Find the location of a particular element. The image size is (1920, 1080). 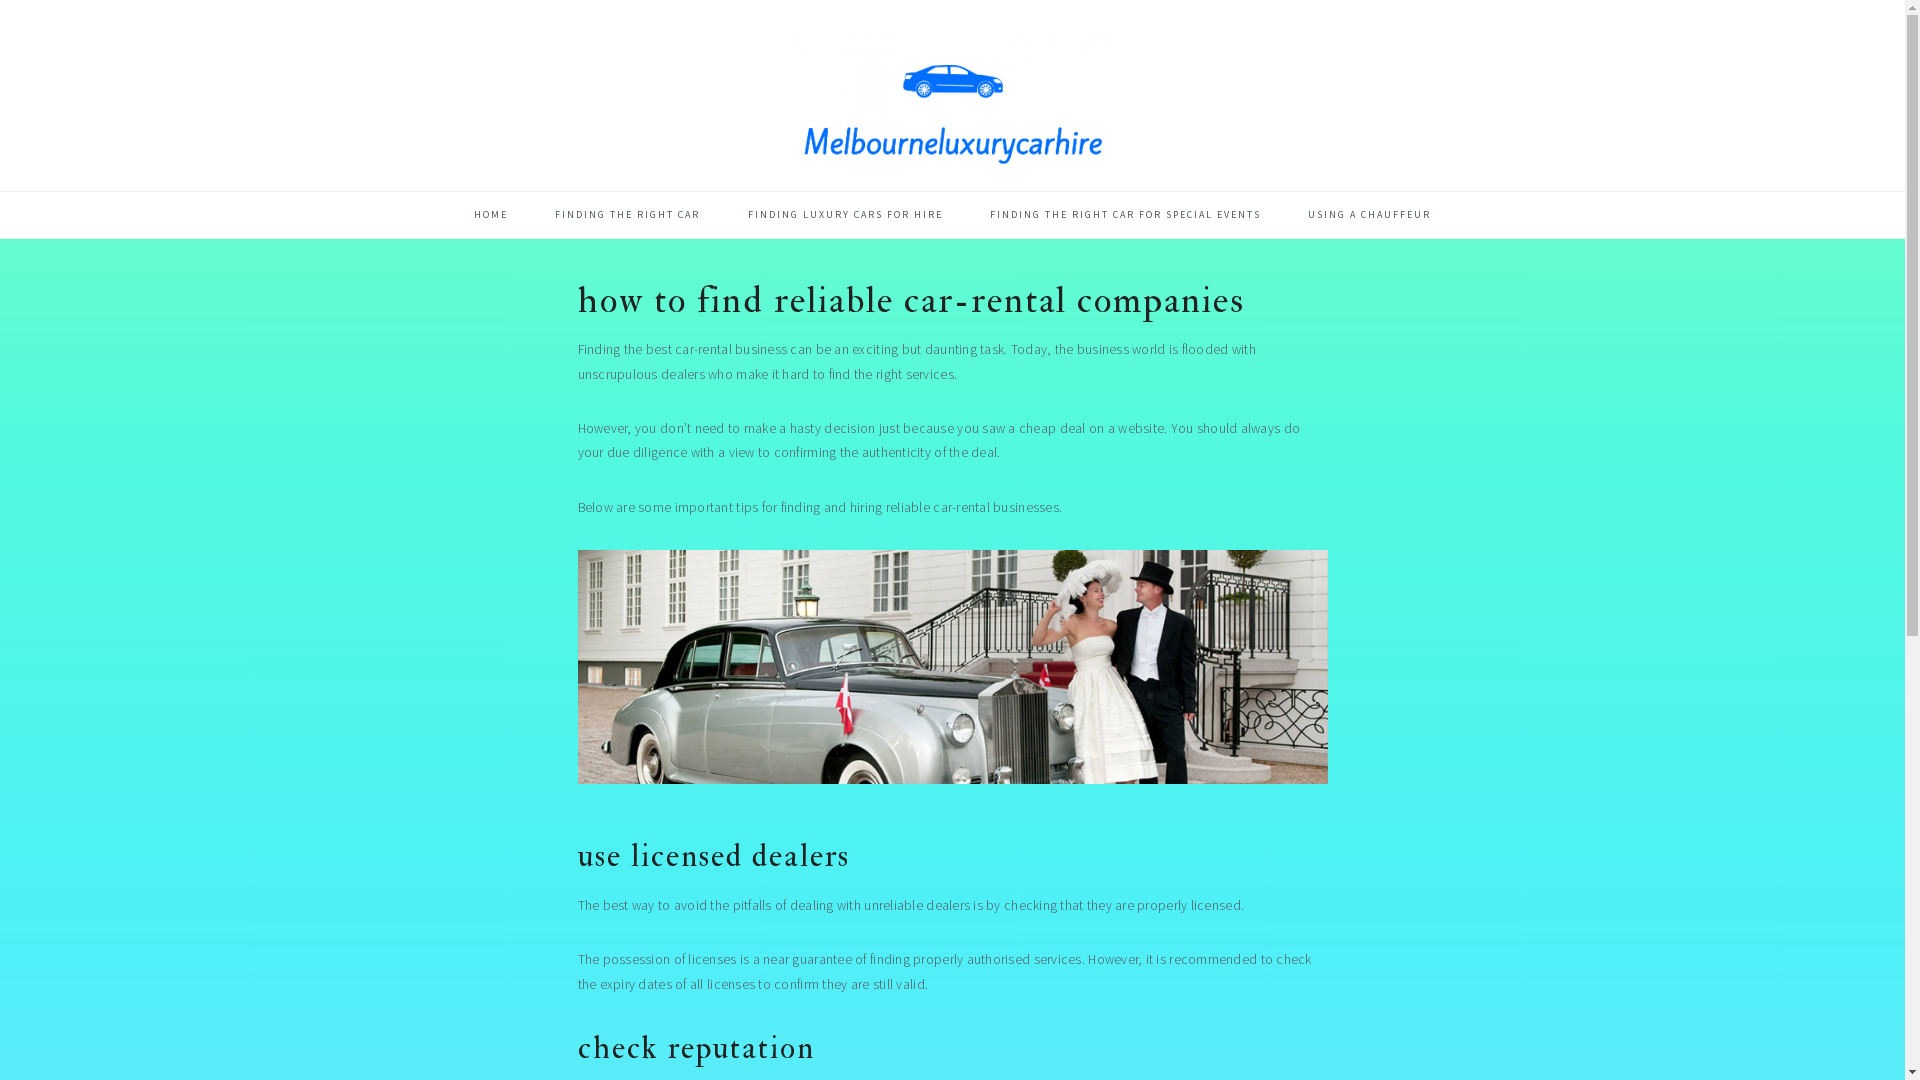

FINDING THE RIGHT CAR is located at coordinates (628, 215).